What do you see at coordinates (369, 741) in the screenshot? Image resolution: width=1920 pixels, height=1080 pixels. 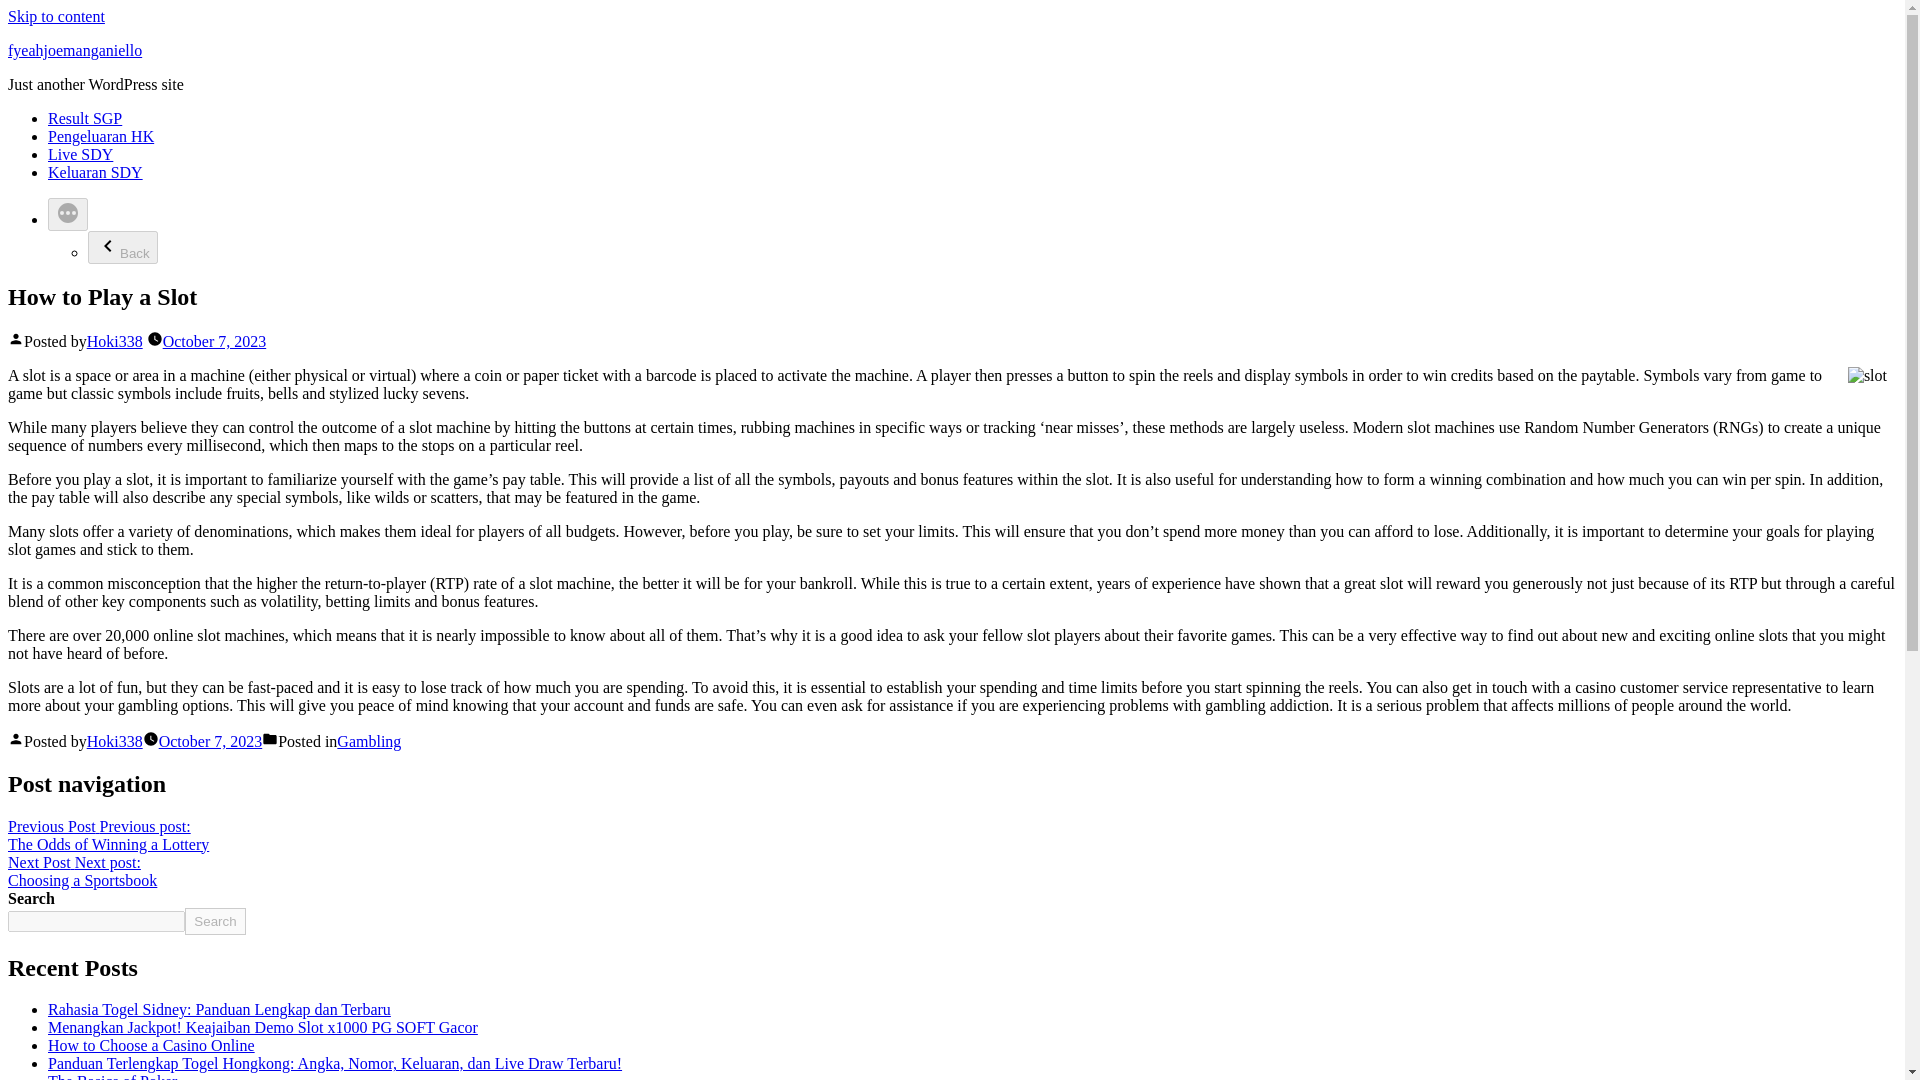 I see `Back` at bounding box center [369, 741].